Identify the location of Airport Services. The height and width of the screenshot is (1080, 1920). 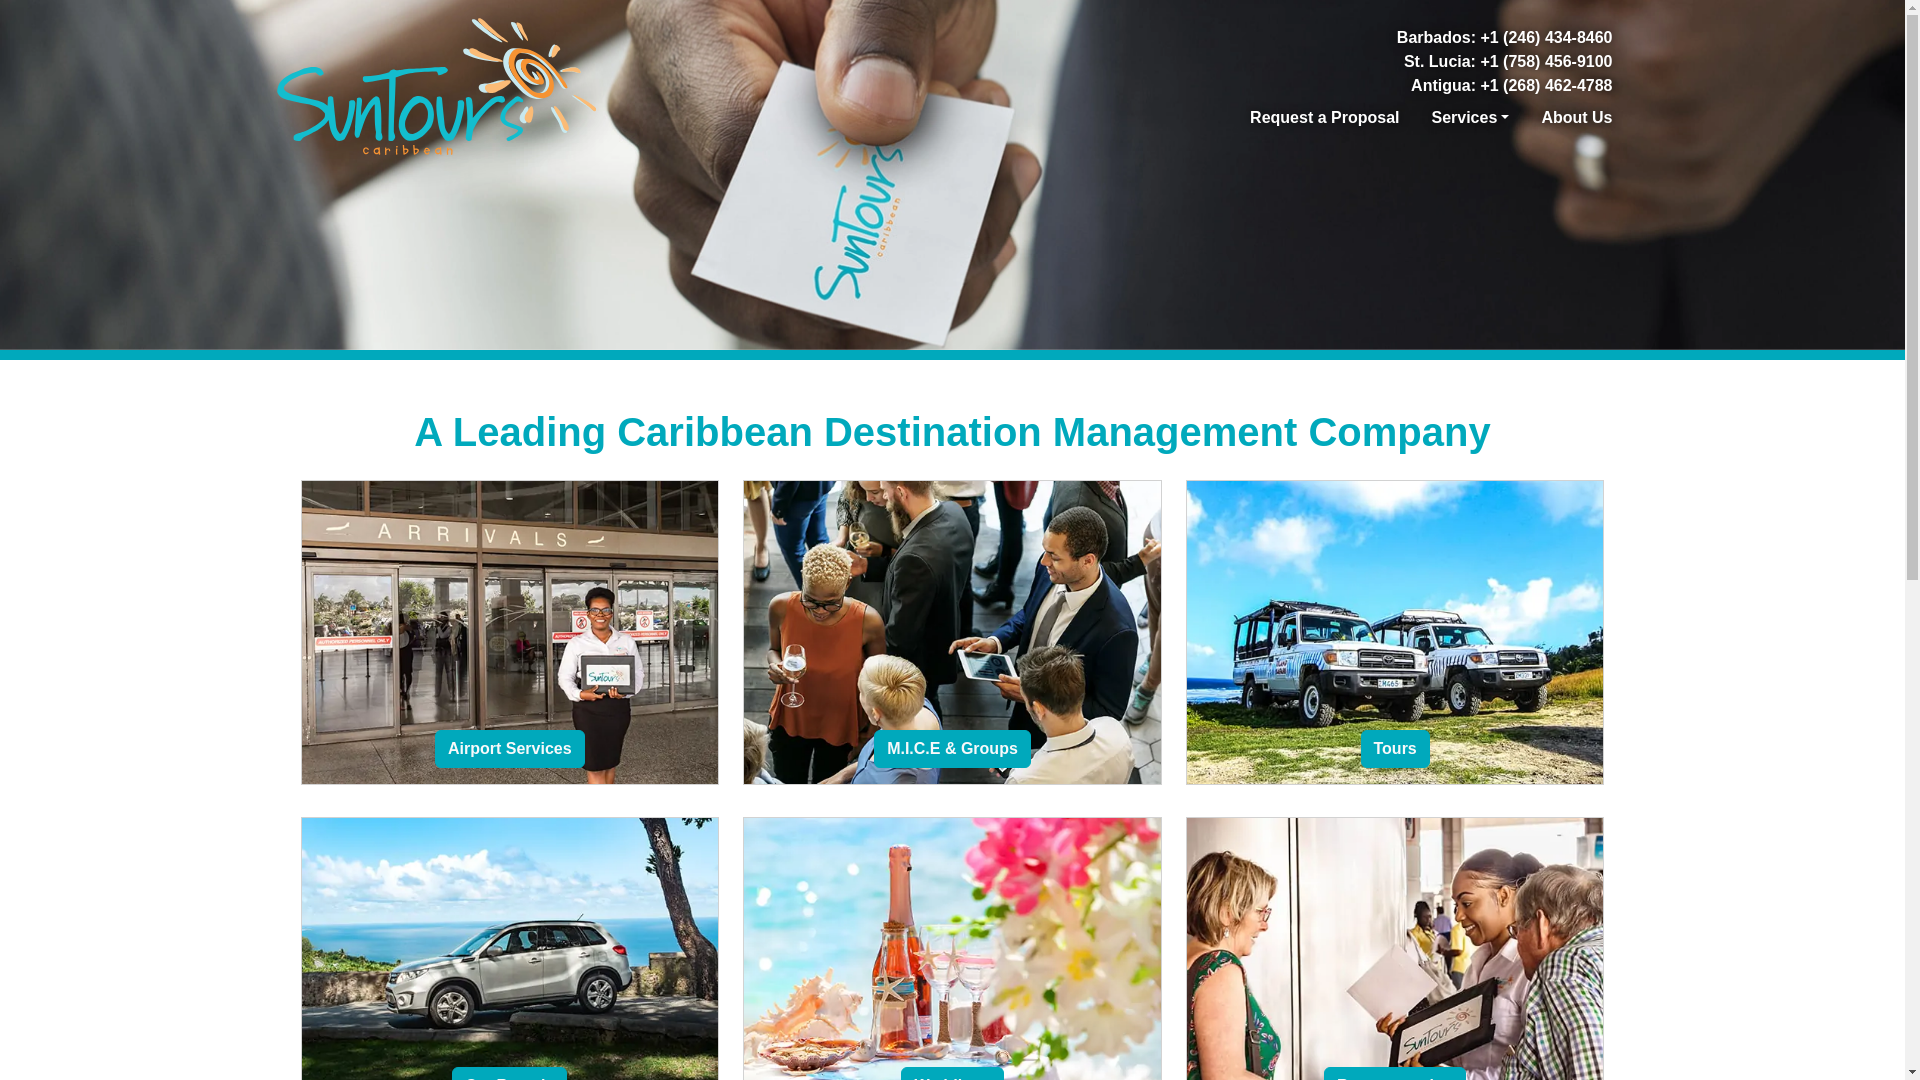
(510, 748).